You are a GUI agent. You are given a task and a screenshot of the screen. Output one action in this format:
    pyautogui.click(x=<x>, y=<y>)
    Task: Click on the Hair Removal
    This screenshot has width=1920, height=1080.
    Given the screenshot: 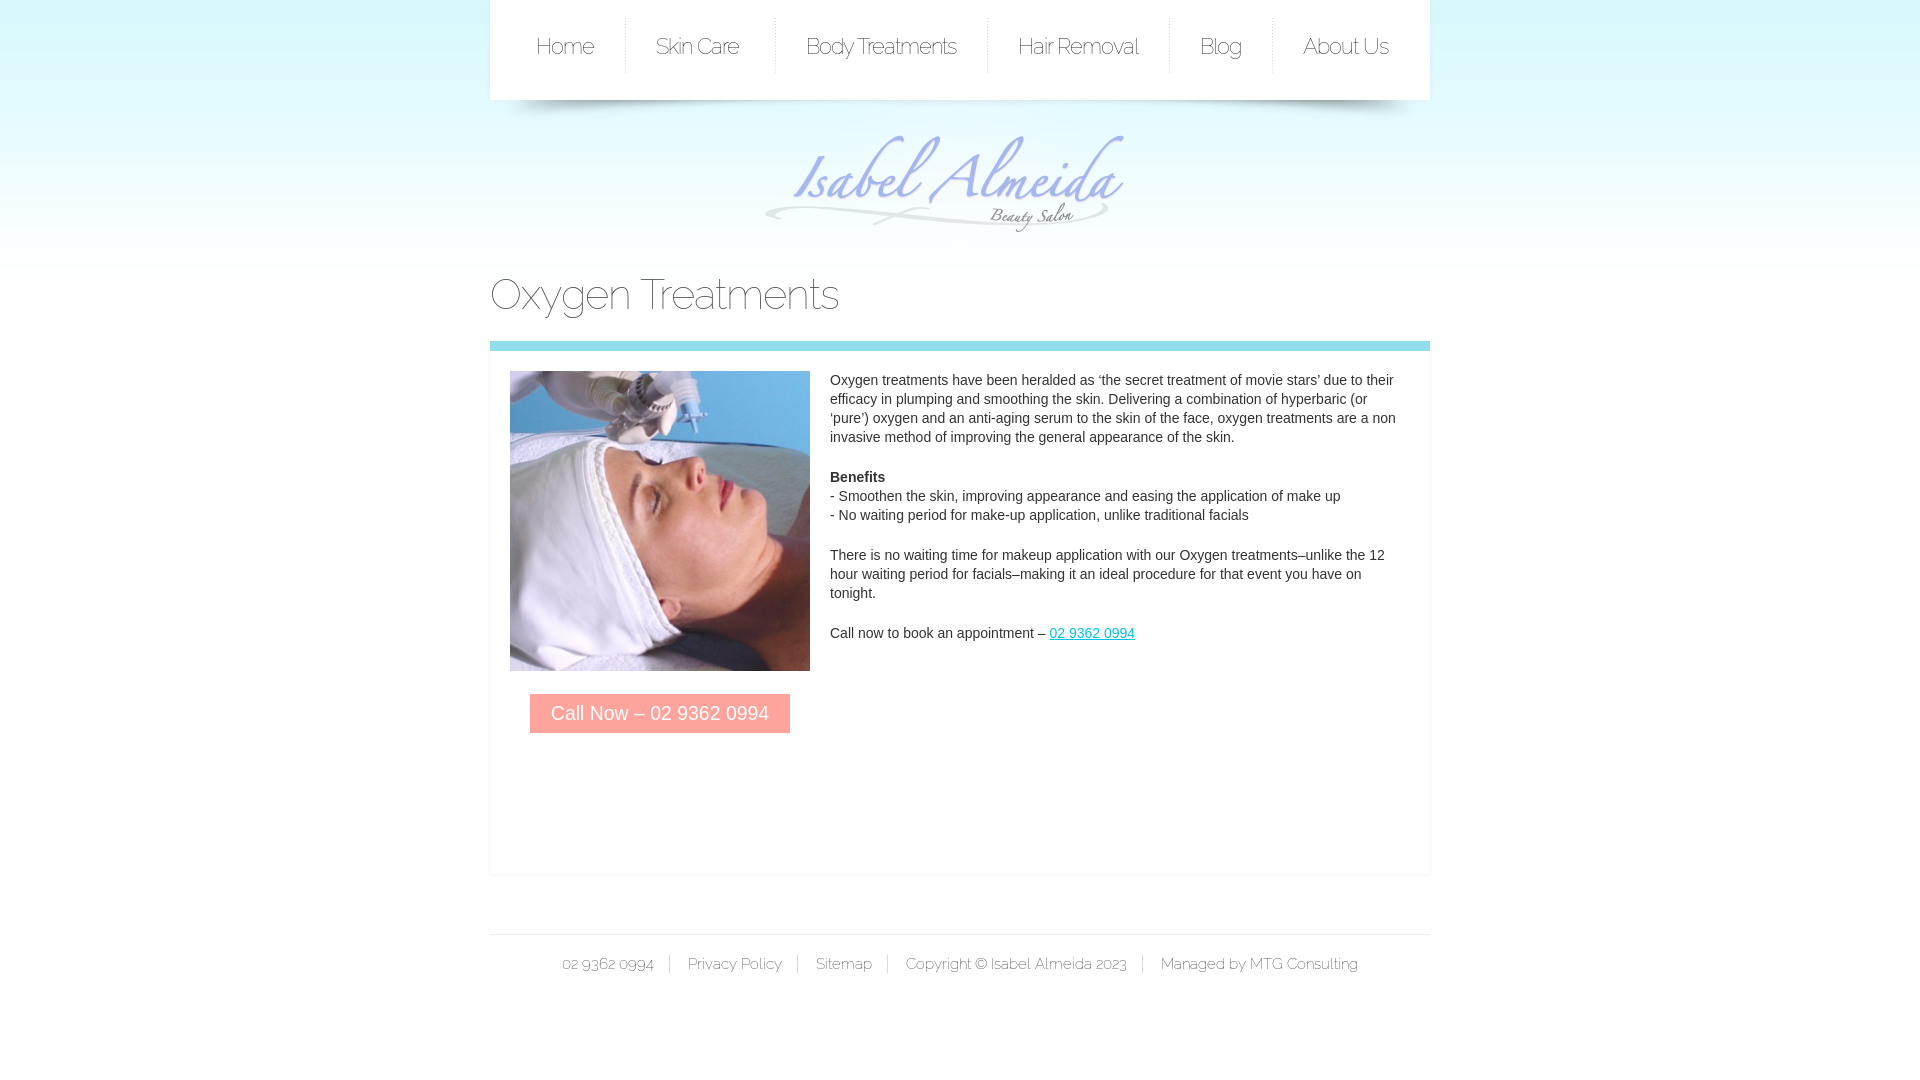 What is the action you would take?
    pyautogui.click(x=1078, y=46)
    